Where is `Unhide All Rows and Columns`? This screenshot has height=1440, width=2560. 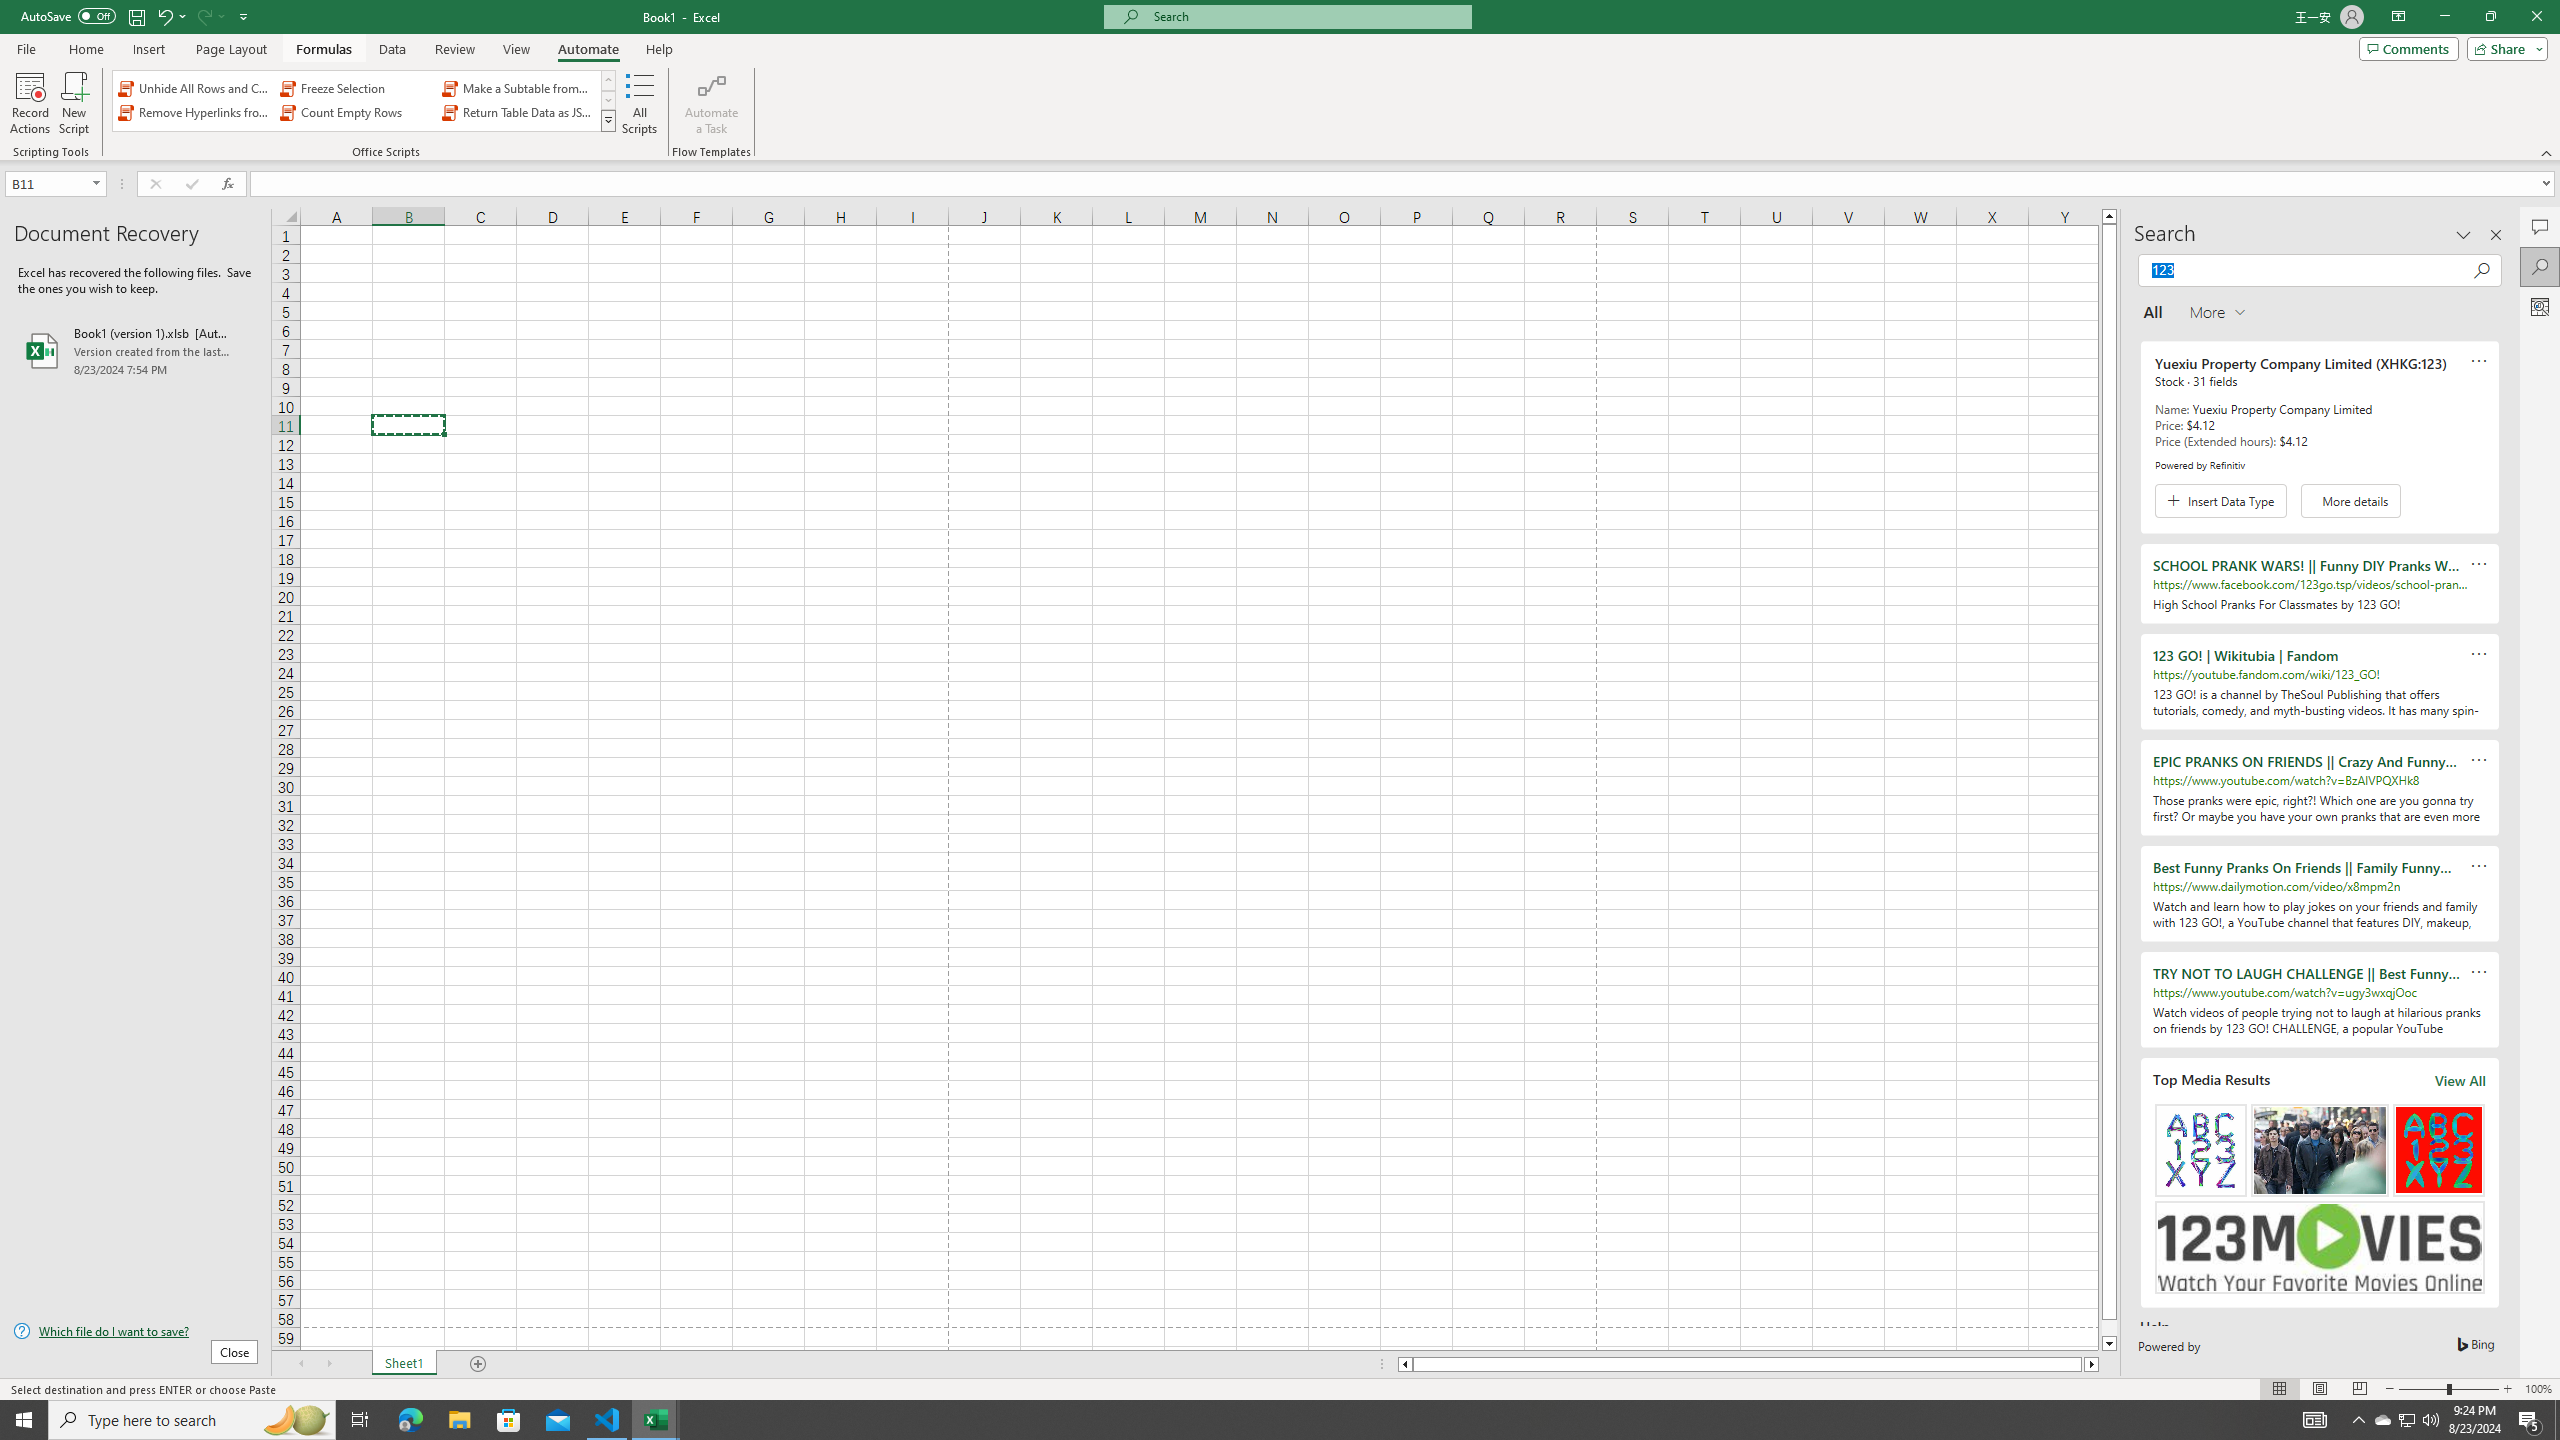
Unhide All Rows and Columns is located at coordinates (196, 88).